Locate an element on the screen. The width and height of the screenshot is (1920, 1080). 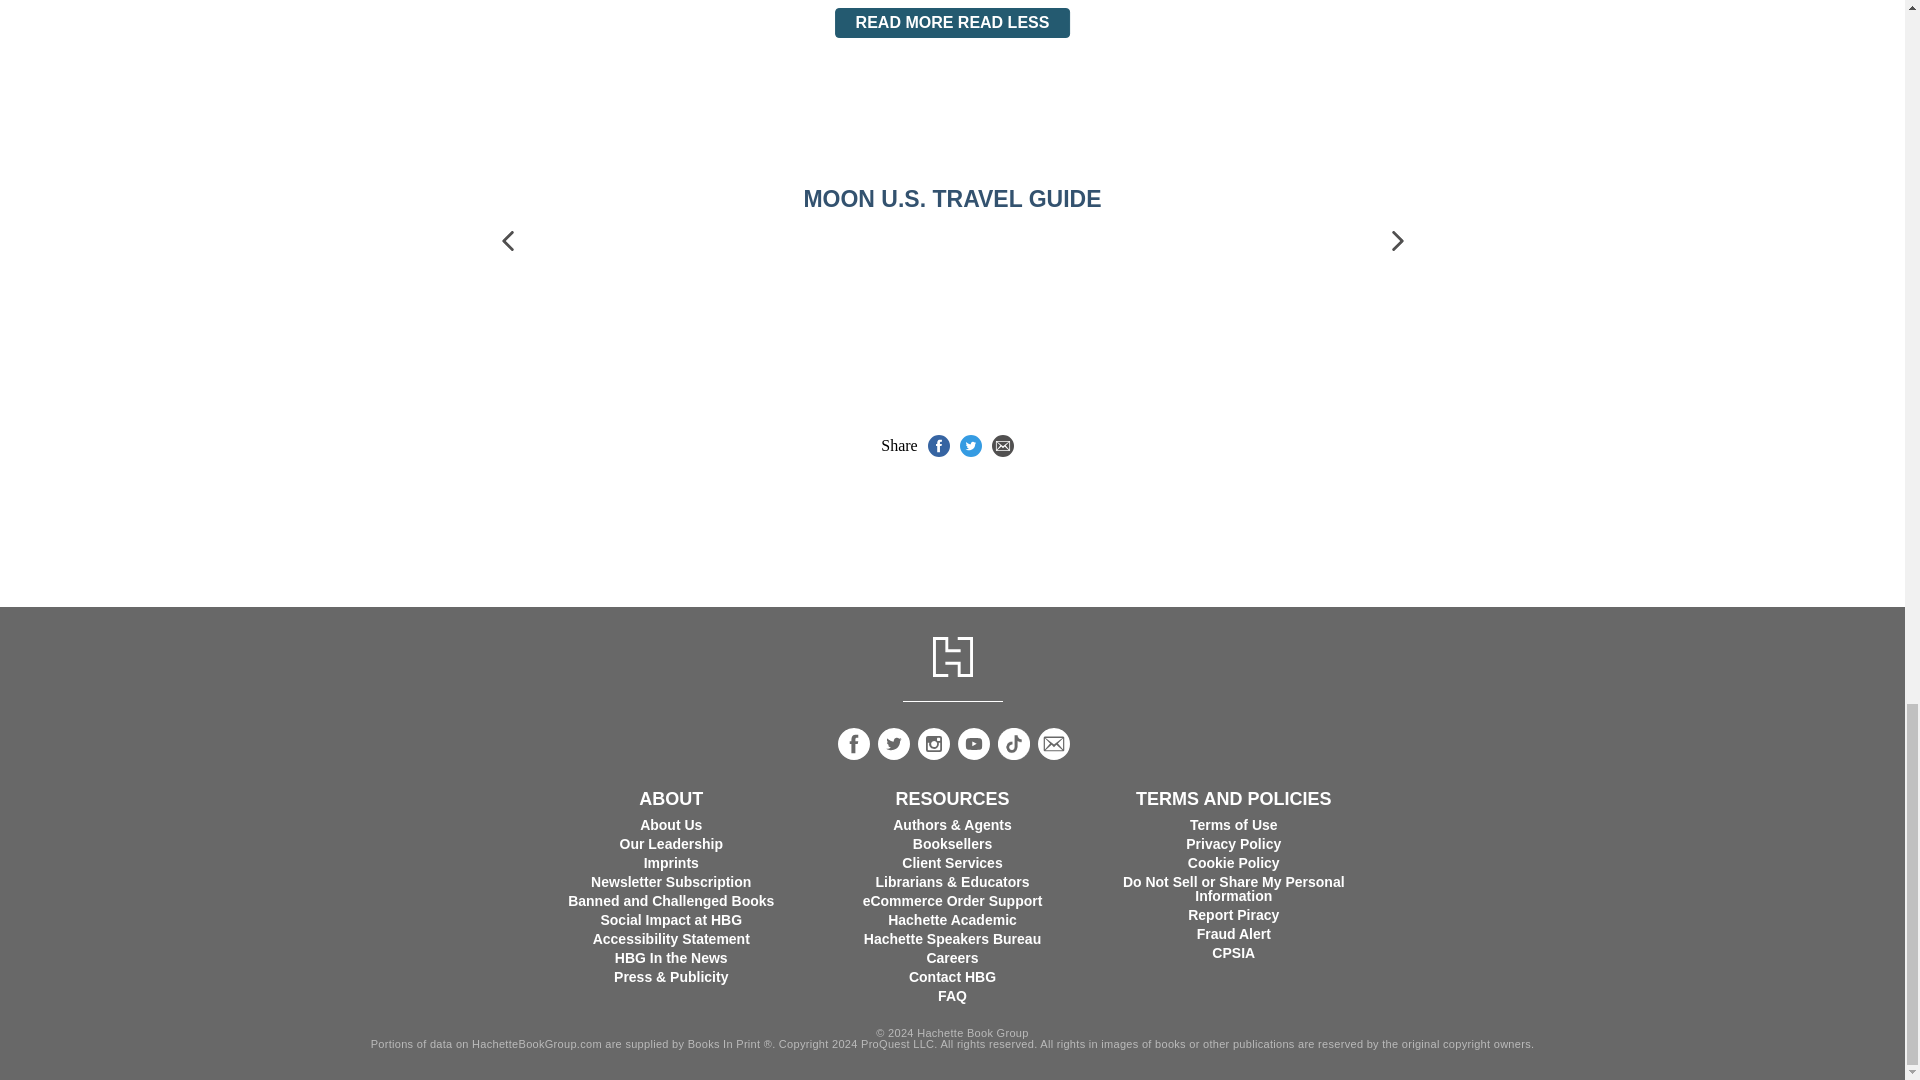
FACEBOOK ICON ROUND FB ICON WITH F INITIAL is located at coordinates (853, 744).